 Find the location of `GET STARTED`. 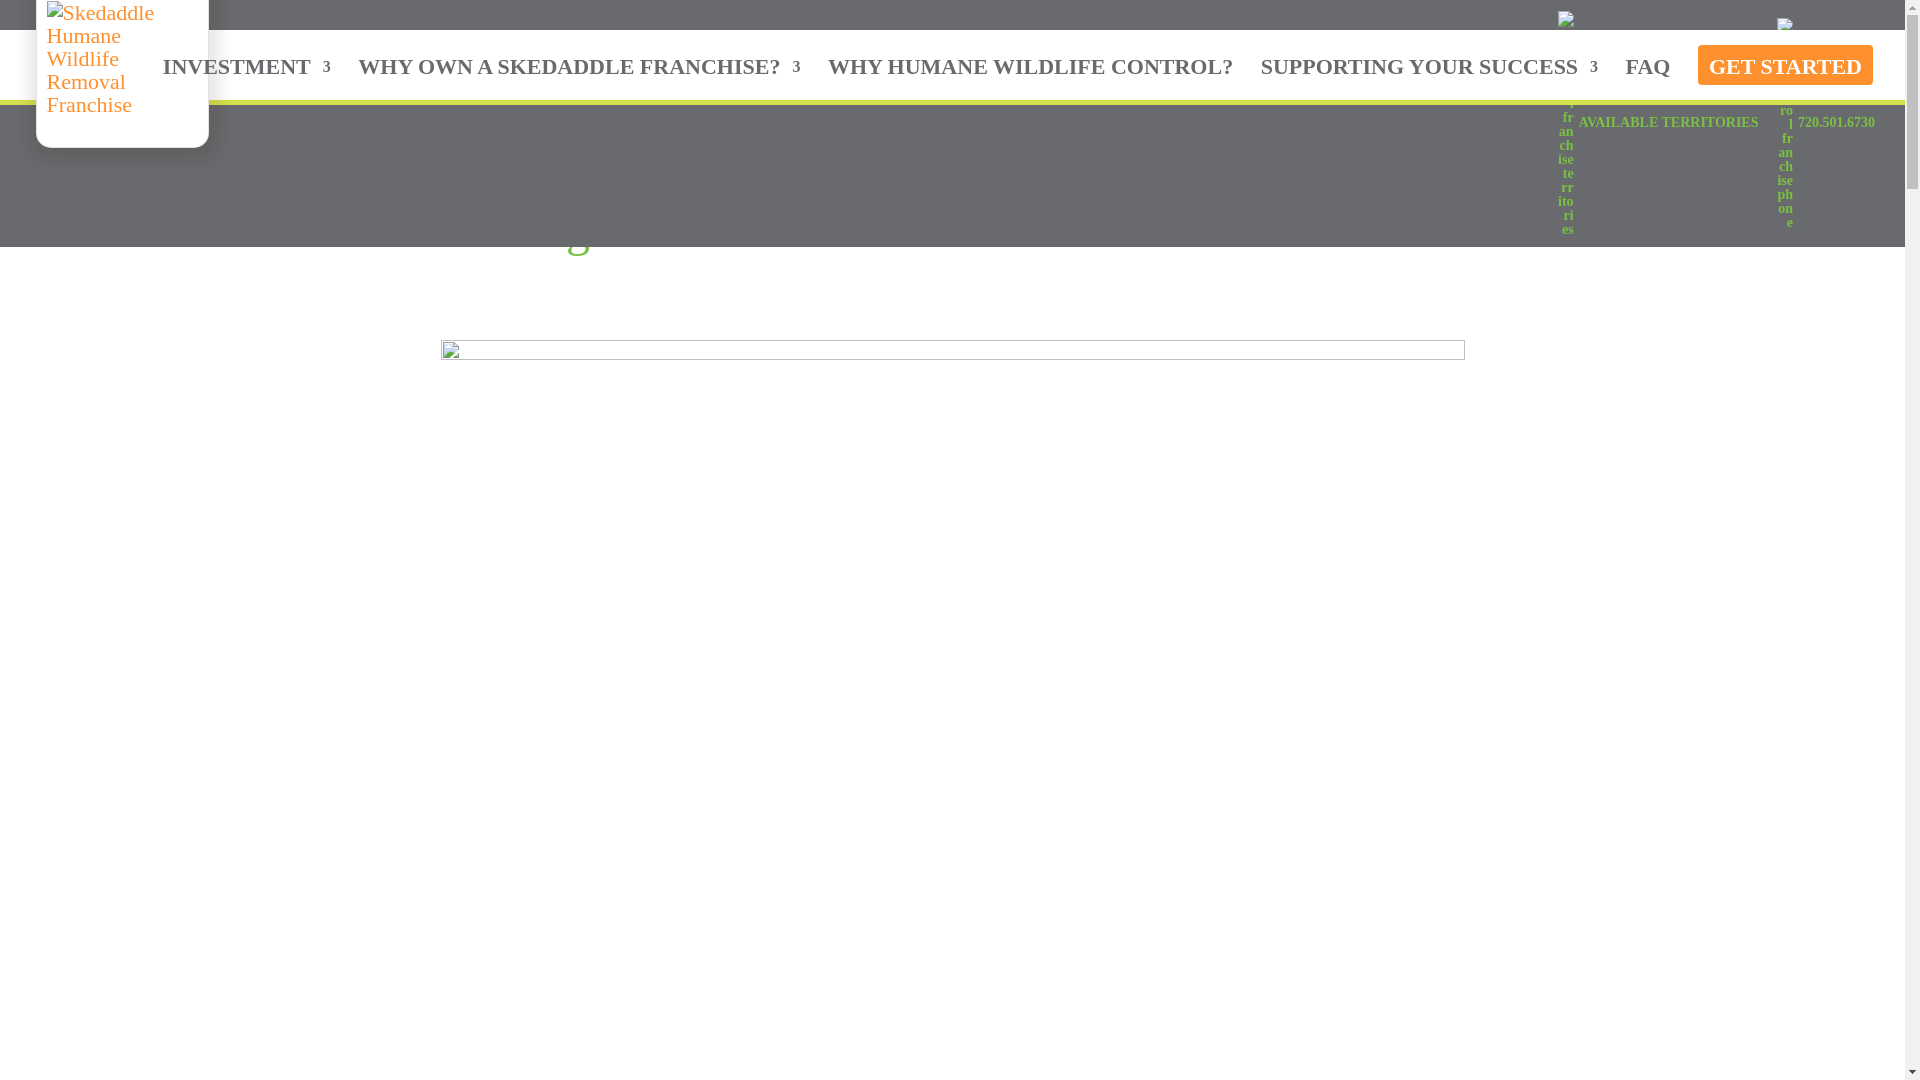

GET STARTED is located at coordinates (1785, 72).